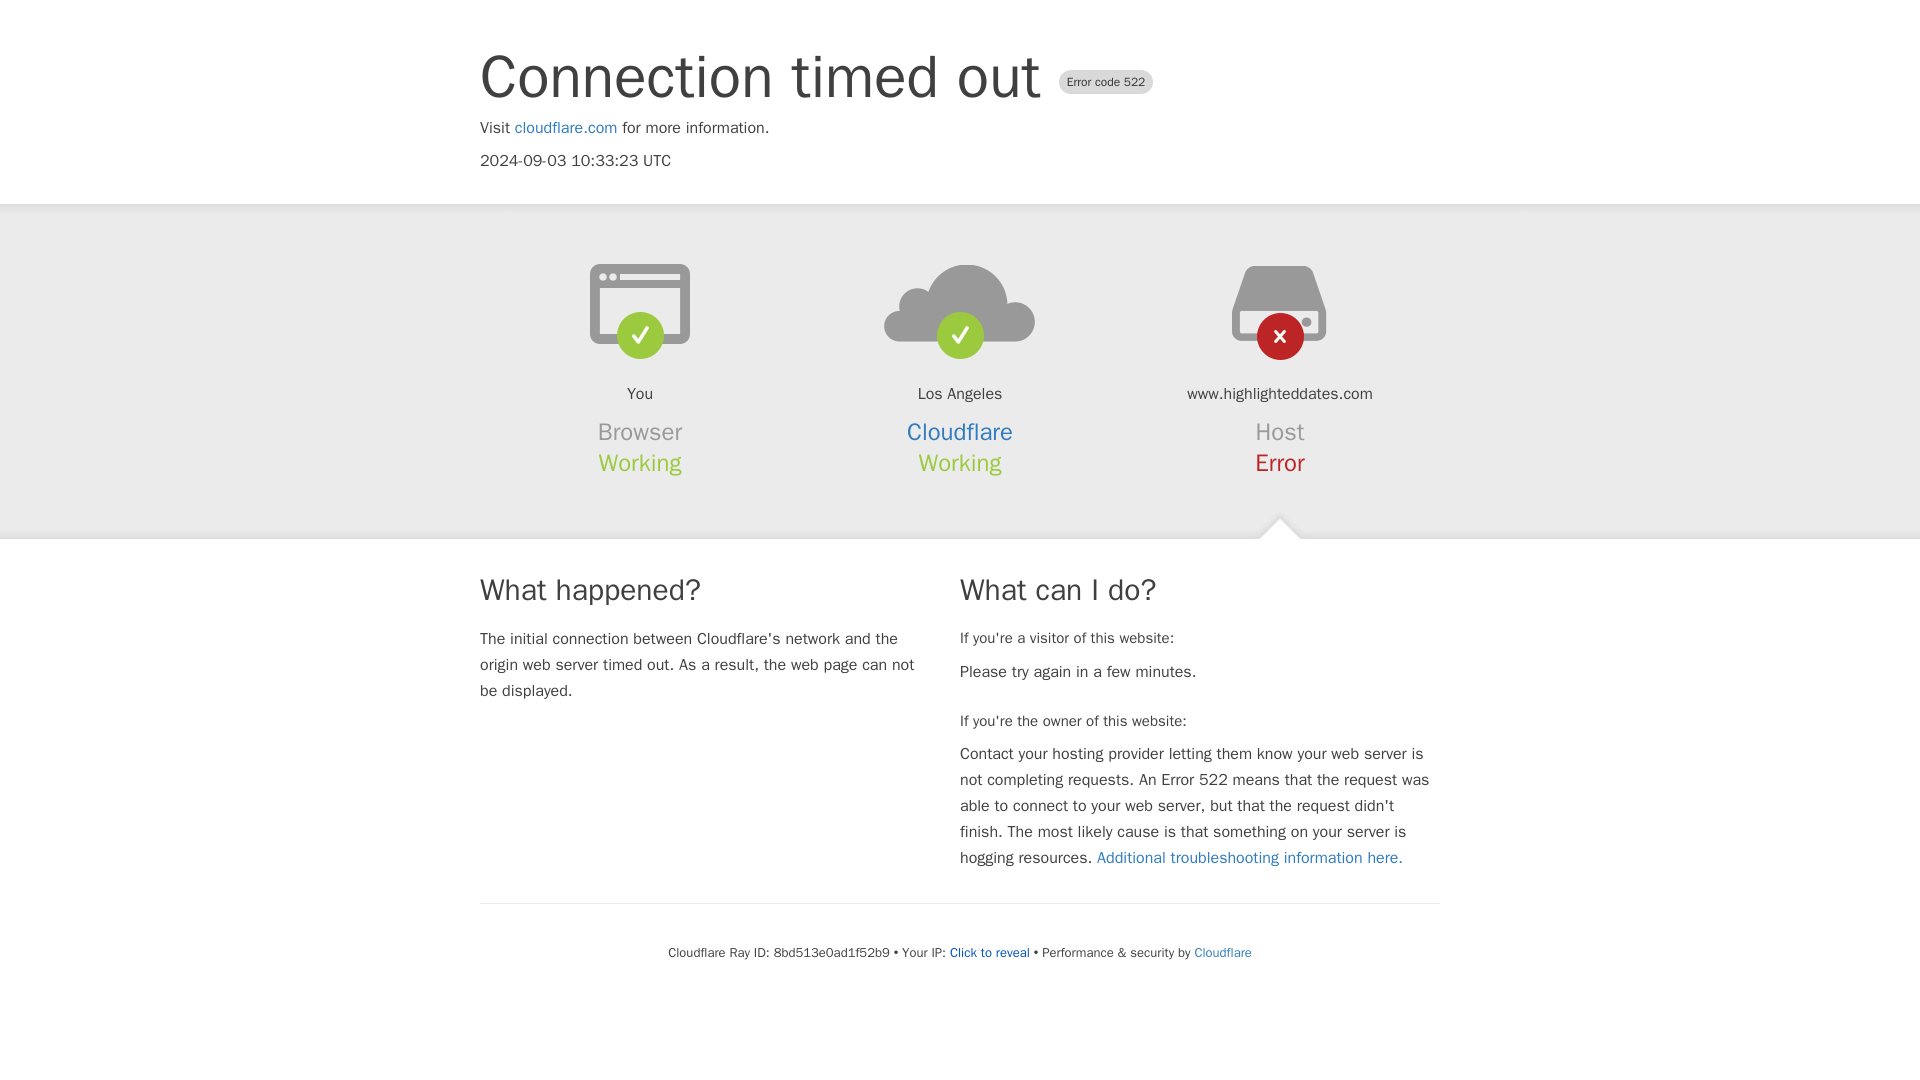  What do you see at coordinates (1222, 952) in the screenshot?
I see `Cloudflare` at bounding box center [1222, 952].